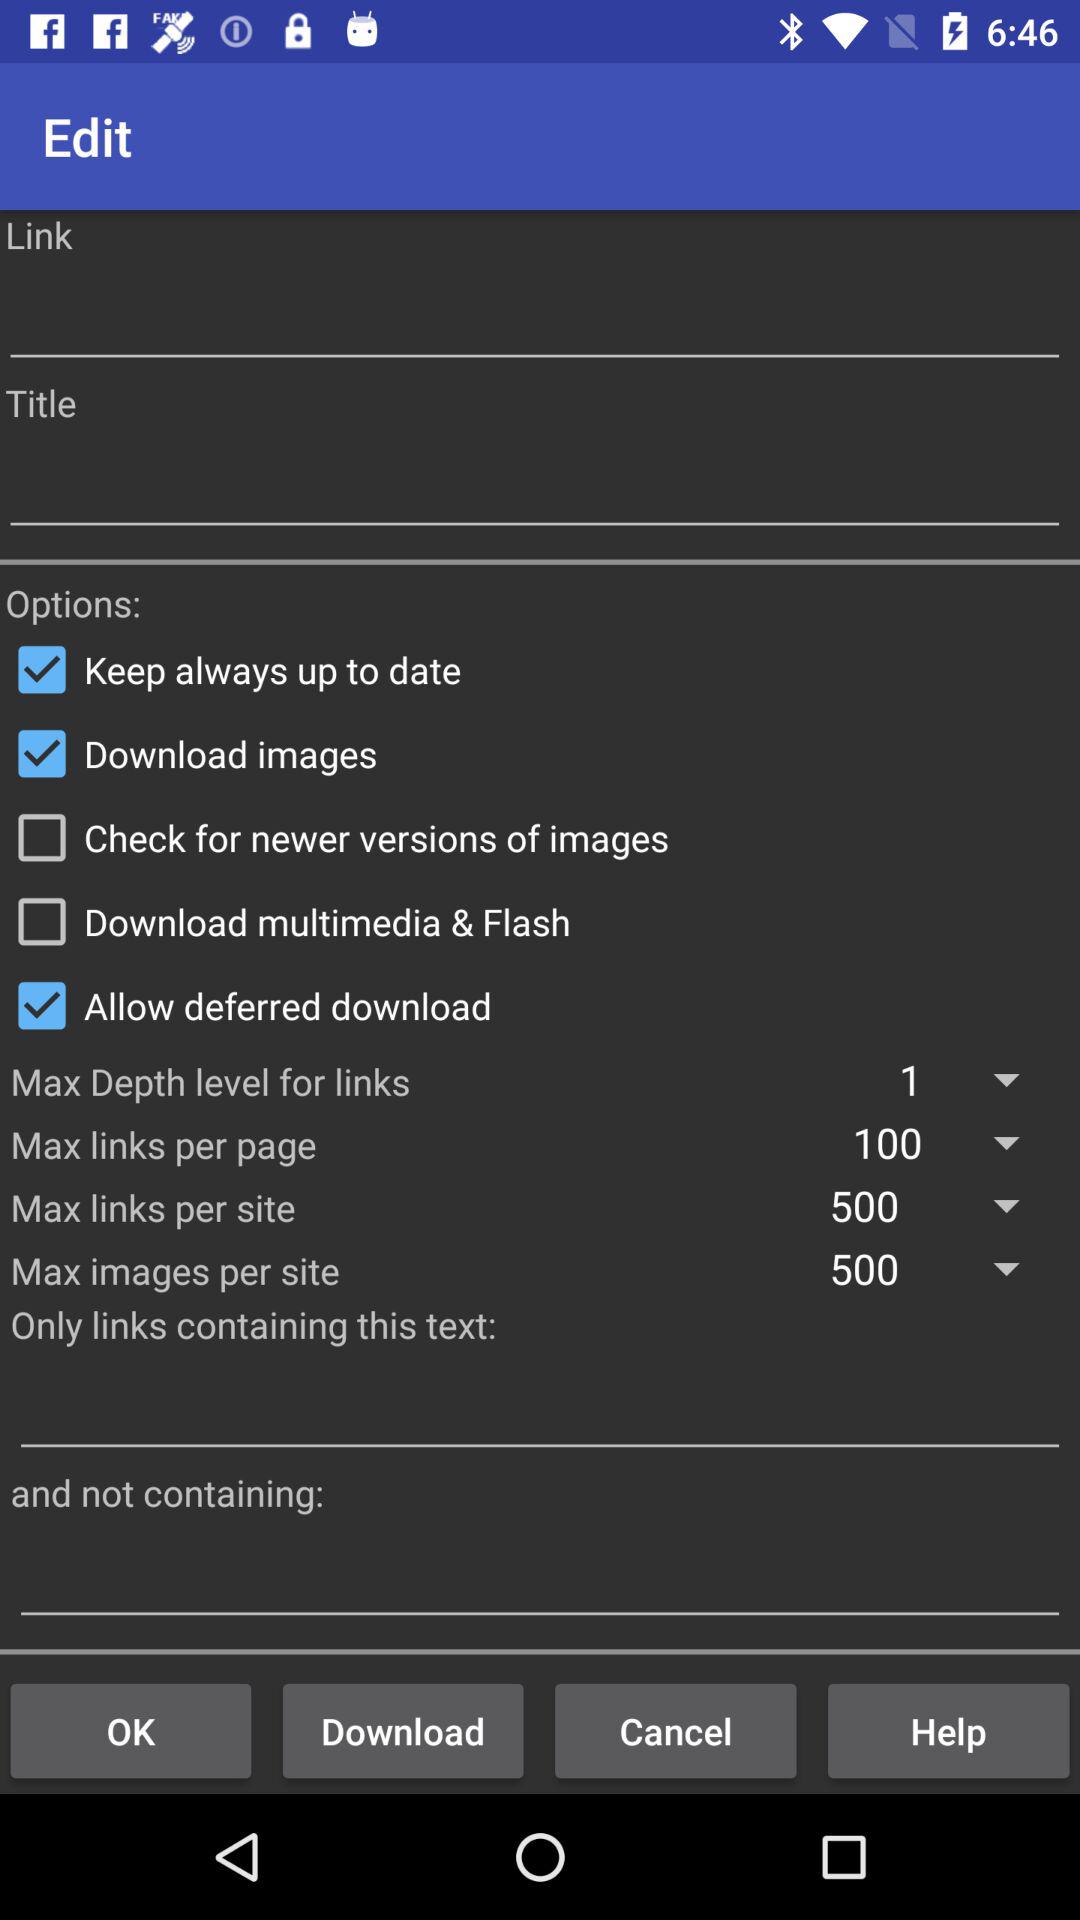 This screenshot has width=1080, height=1920. What do you see at coordinates (540, 1576) in the screenshot?
I see `text bar` at bounding box center [540, 1576].